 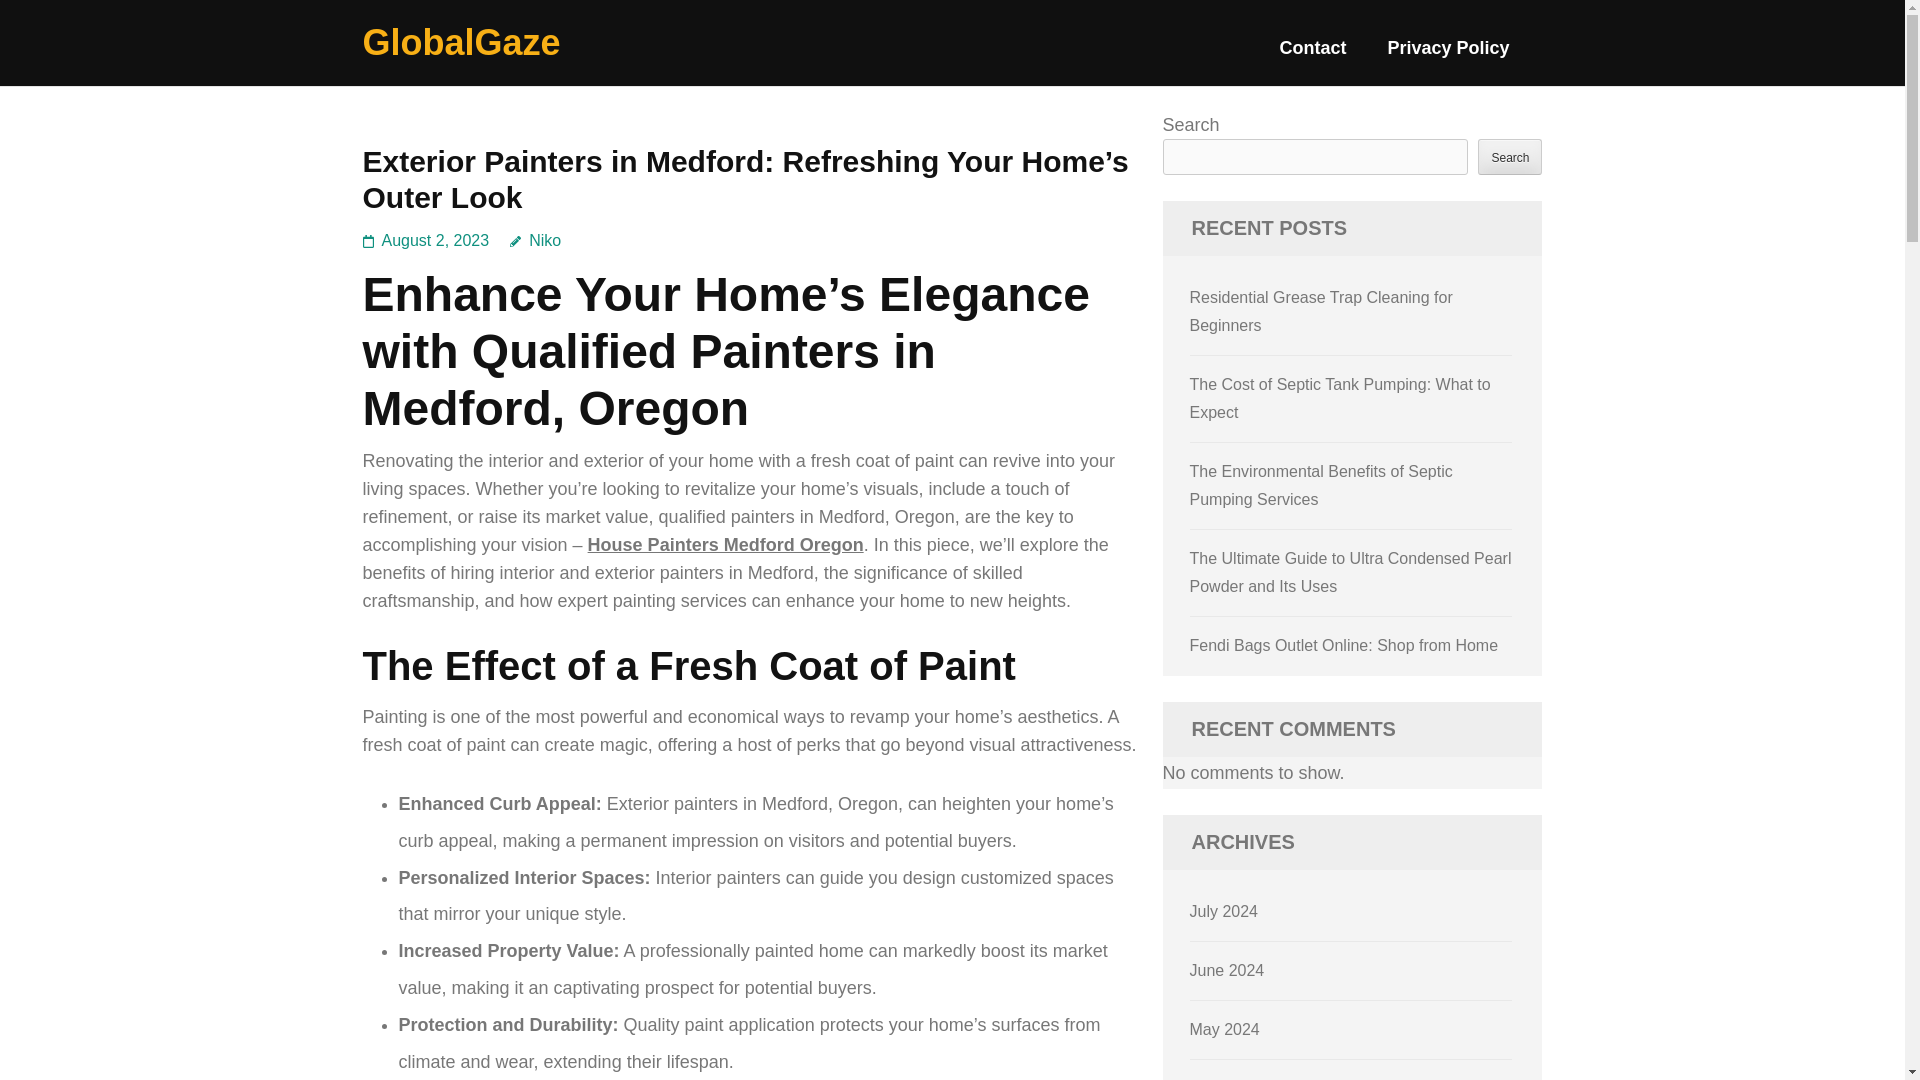 What do you see at coordinates (1312, 56) in the screenshot?
I see `Contact` at bounding box center [1312, 56].